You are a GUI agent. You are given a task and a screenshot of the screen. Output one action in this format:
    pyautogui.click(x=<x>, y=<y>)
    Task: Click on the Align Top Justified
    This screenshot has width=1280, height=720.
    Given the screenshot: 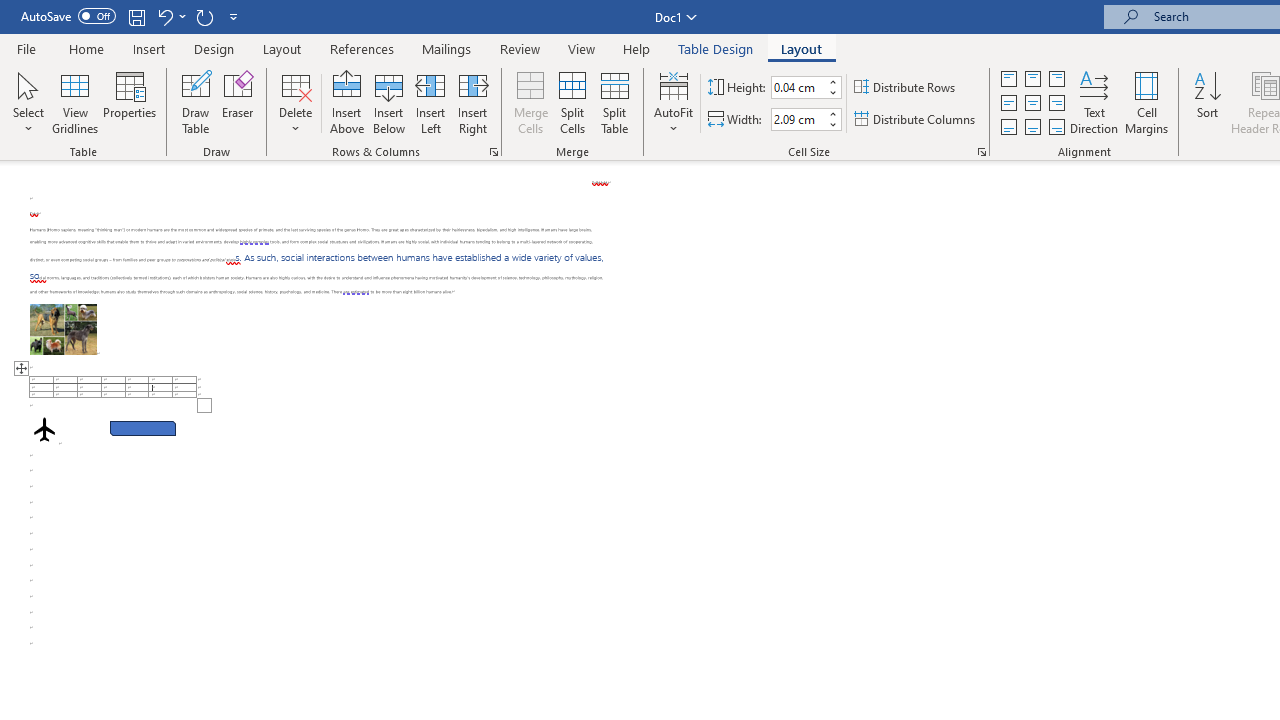 What is the action you would take?
    pyautogui.click(x=1009, y=78)
    